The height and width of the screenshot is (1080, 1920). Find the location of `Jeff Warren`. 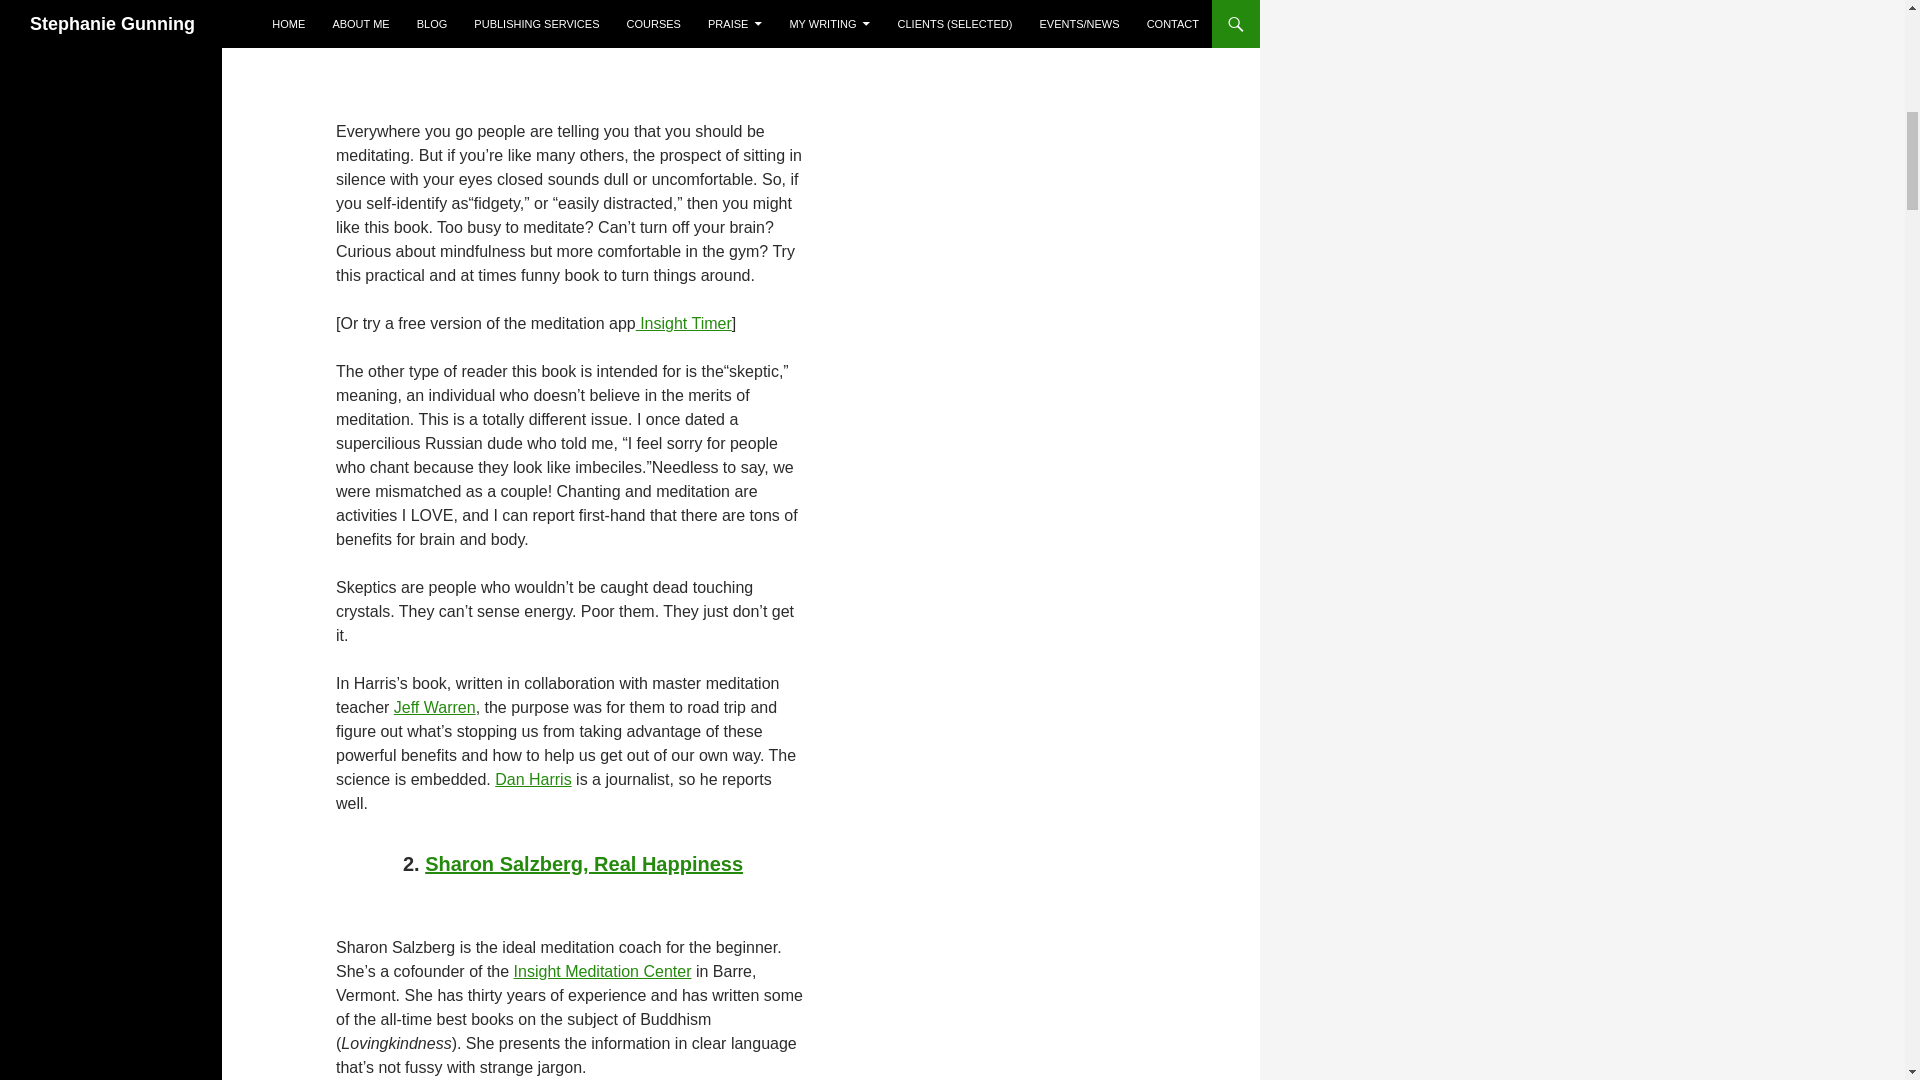

Jeff Warren is located at coordinates (434, 707).